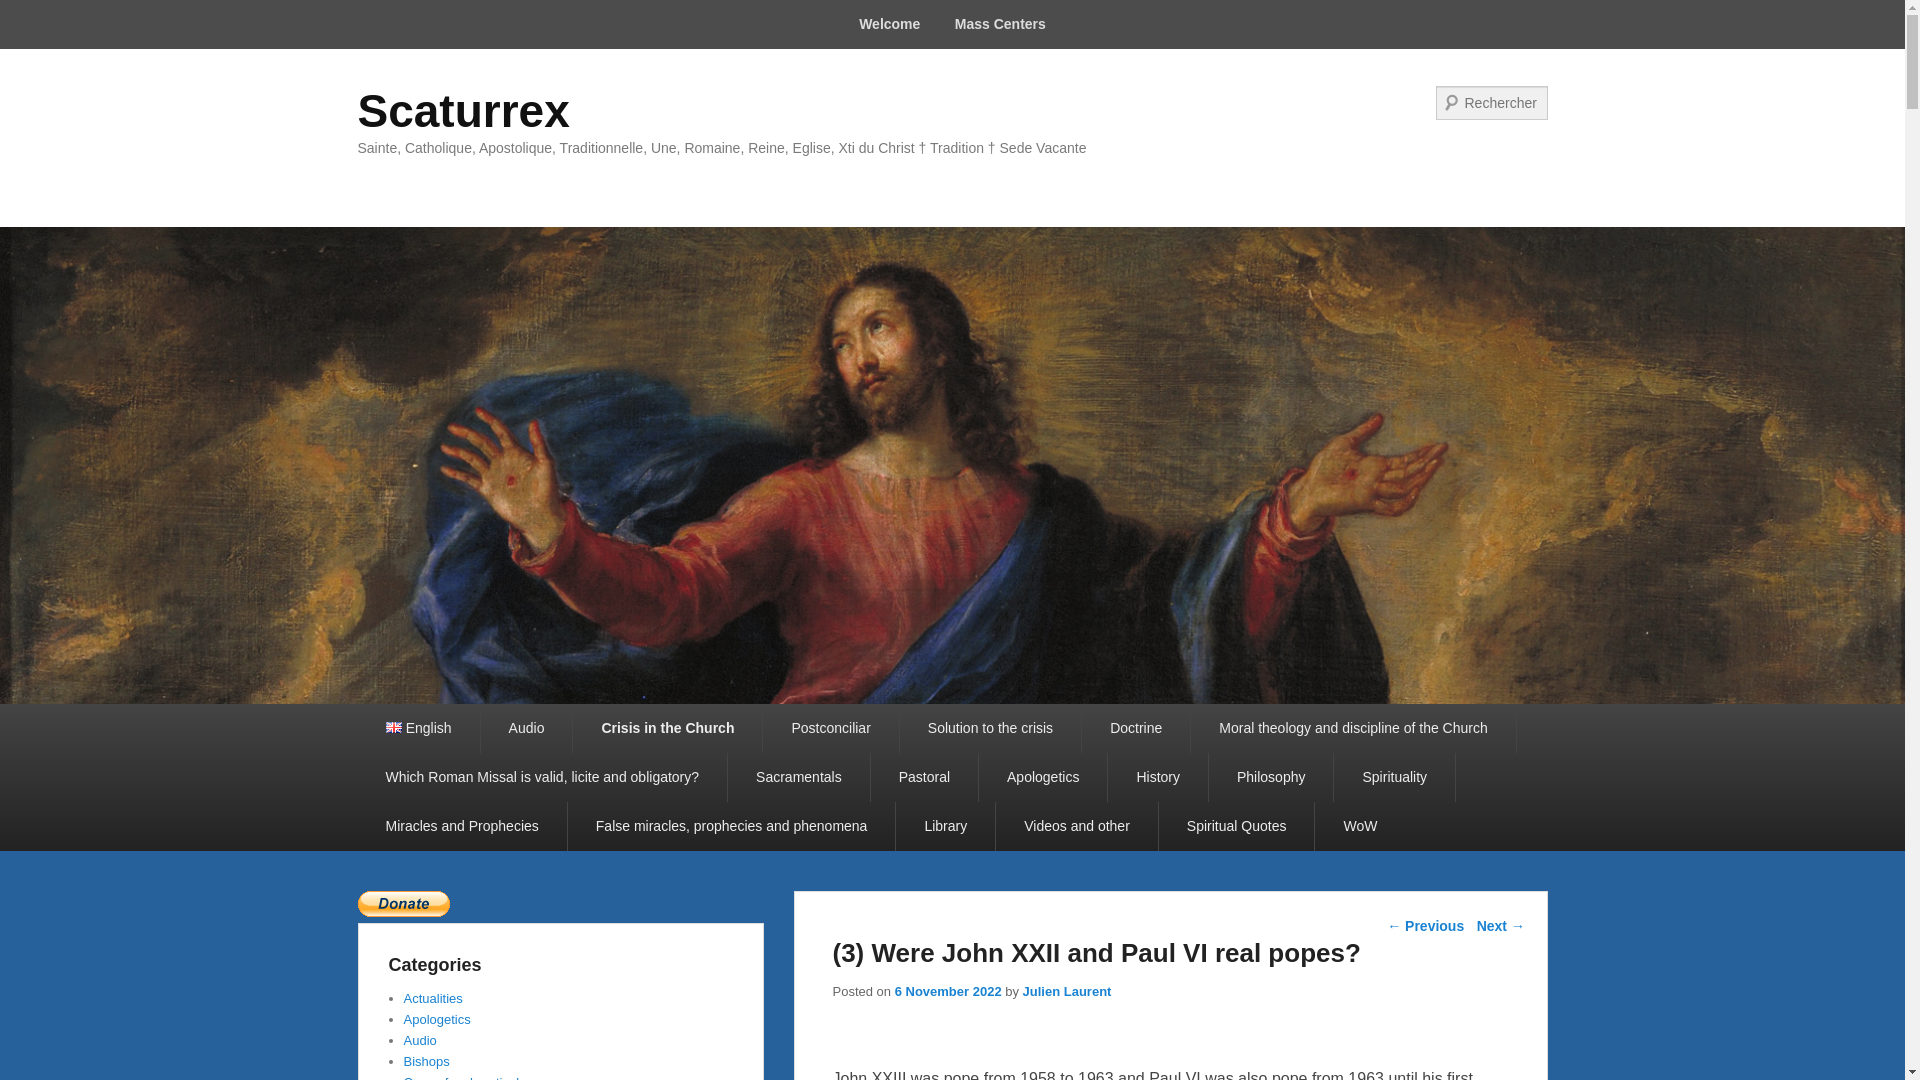  I want to click on 0 h 51 min, so click(948, 991).